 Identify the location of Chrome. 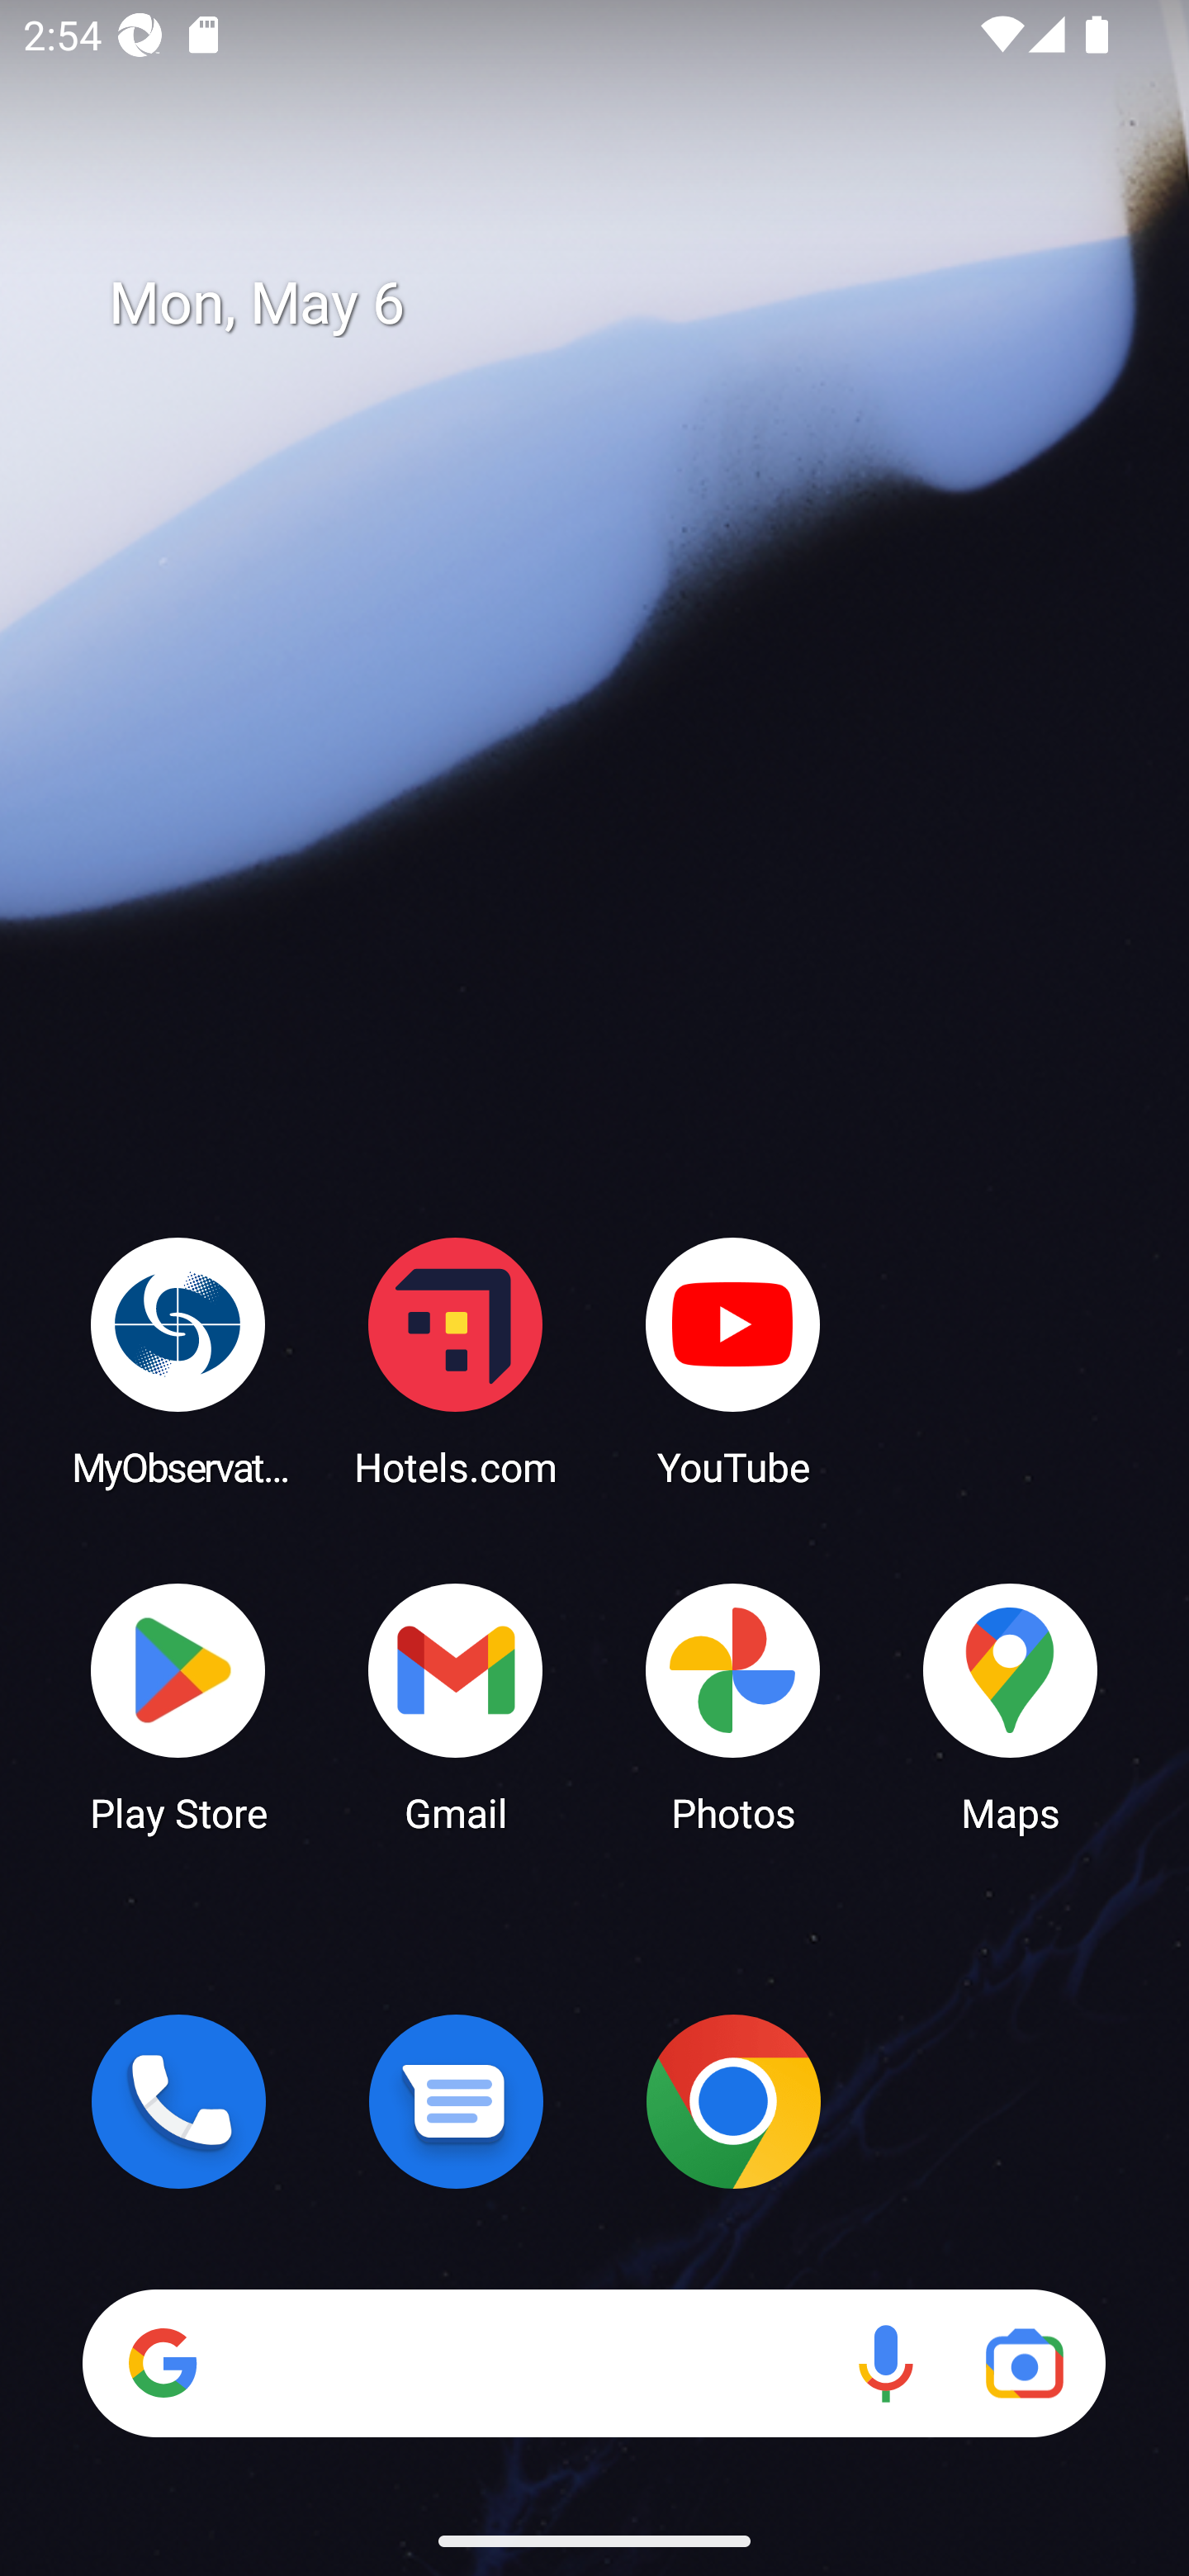
(733, 2101).